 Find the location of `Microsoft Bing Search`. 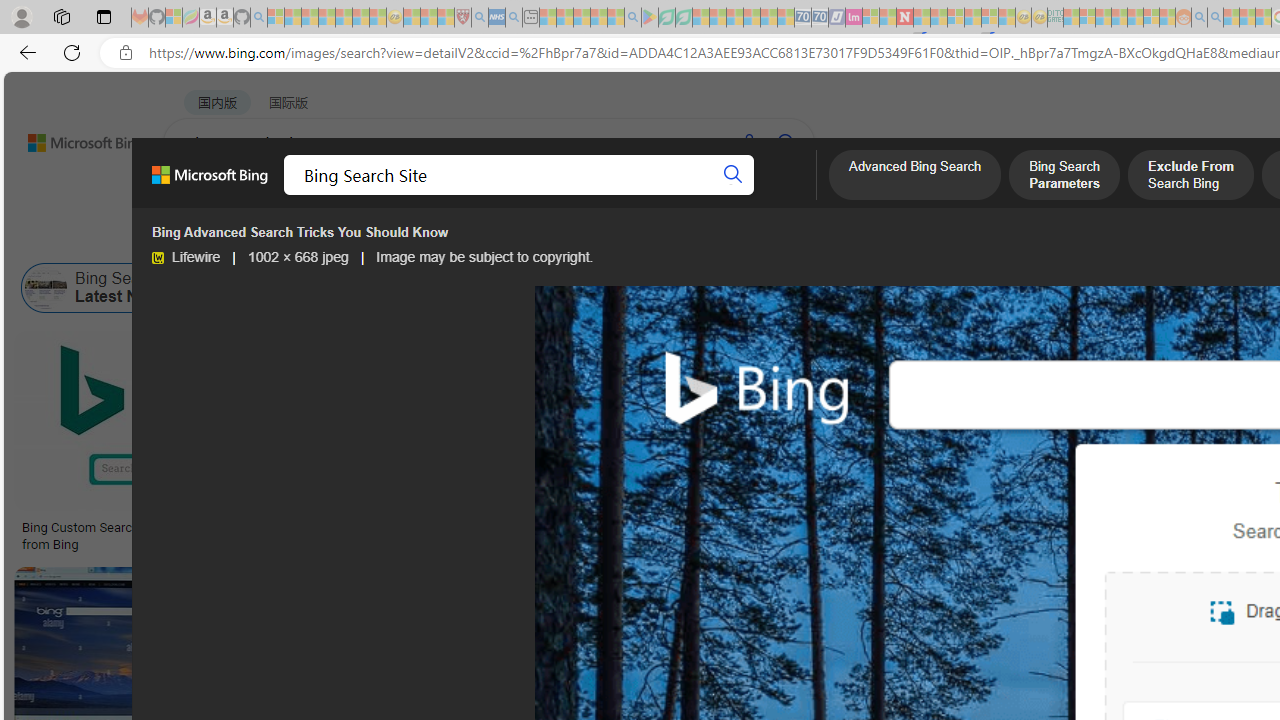

Microsoft Bing Search is located at coordinates (1195, 288).